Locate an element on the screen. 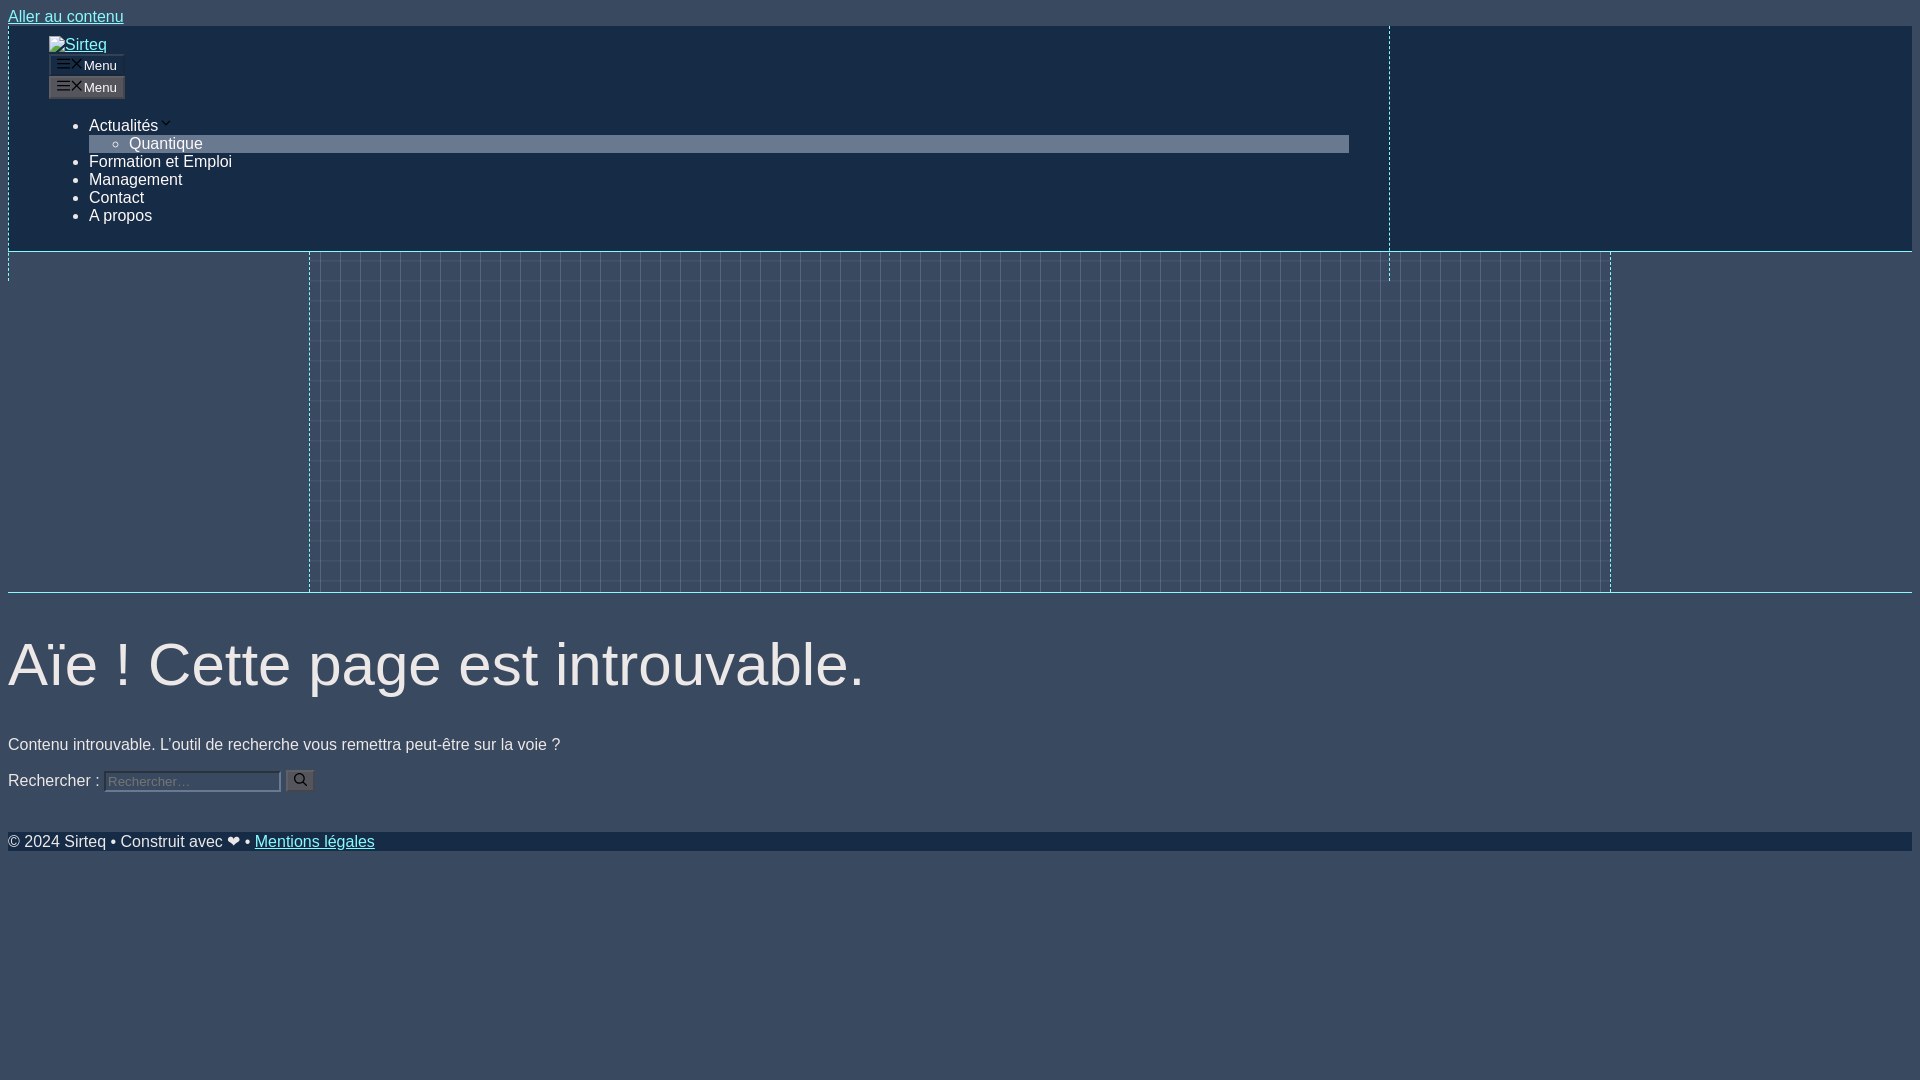 The height and width of the screenshot is (1080, 1920). Menu is located at coordinates (86, 64).